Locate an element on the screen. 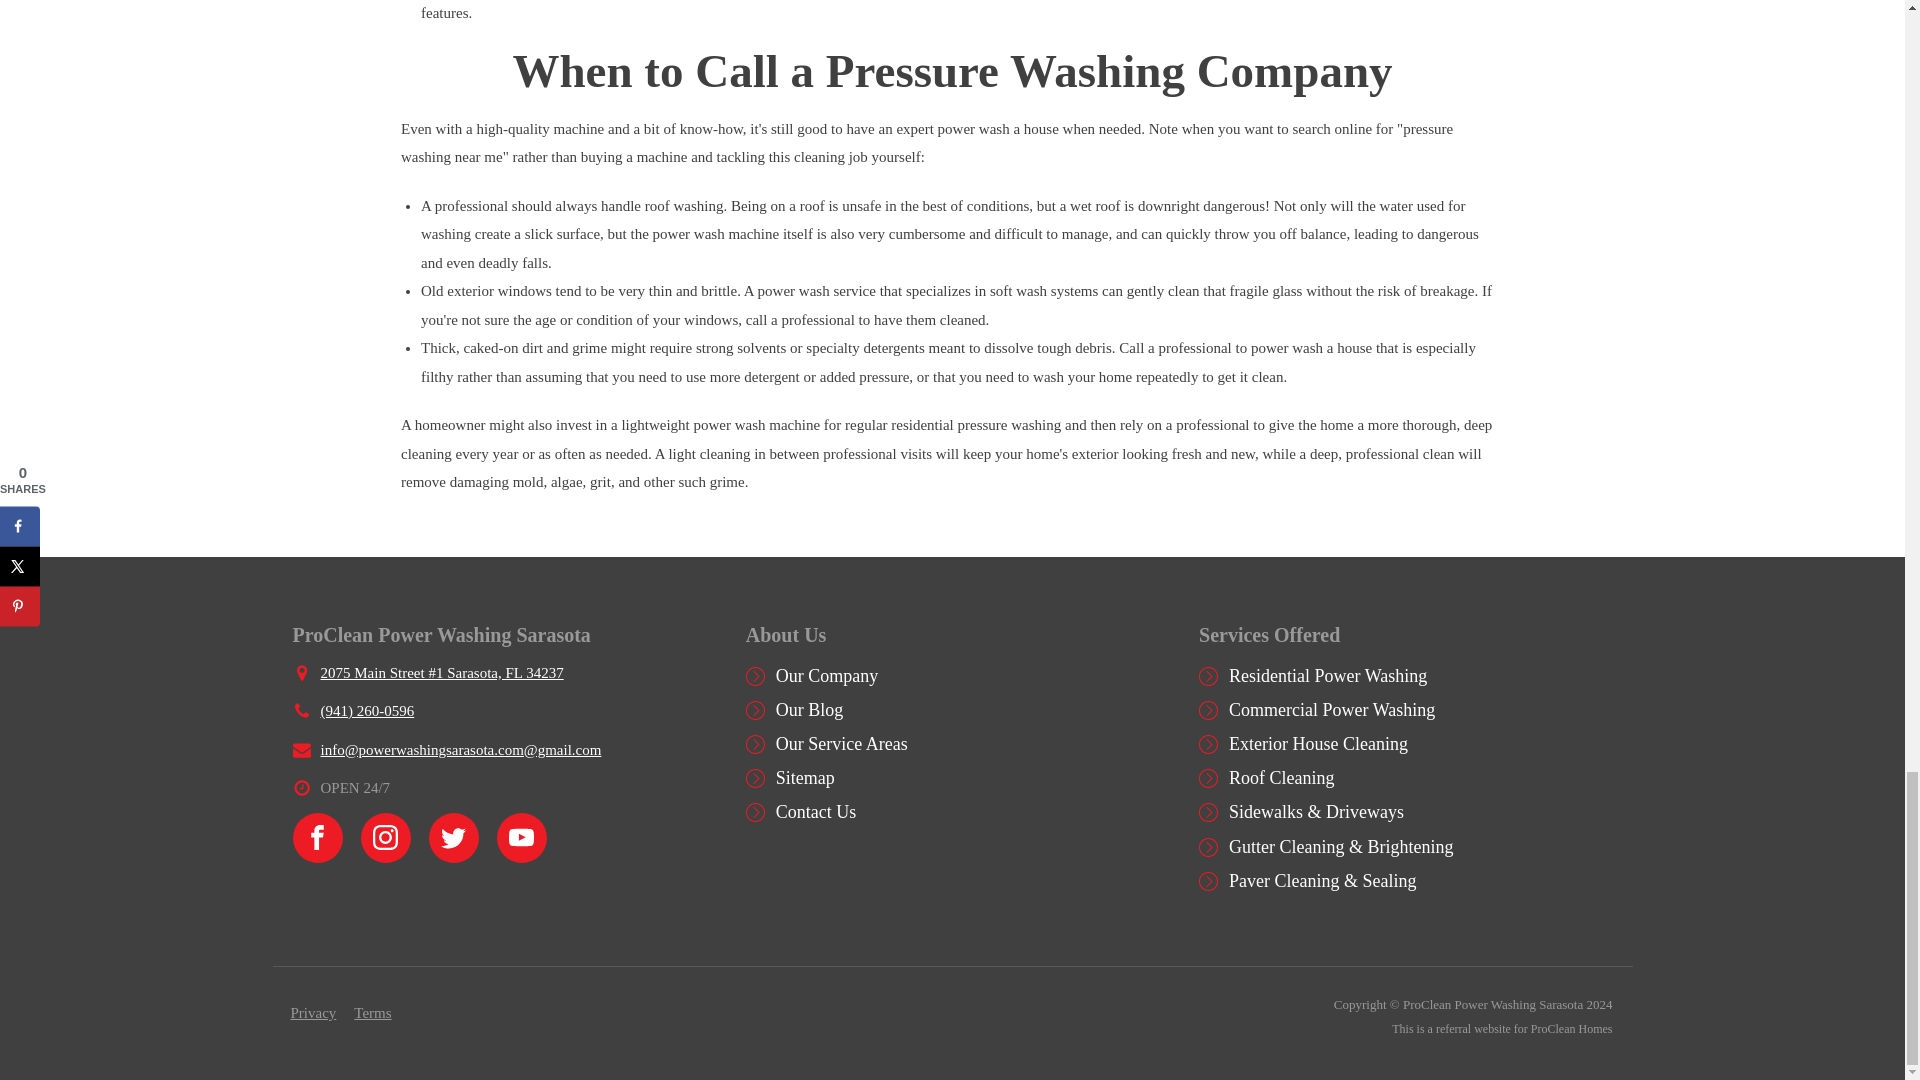 The image size is (1920, 1080). Commercial Power Washing is located at coordinates (1331, 710).